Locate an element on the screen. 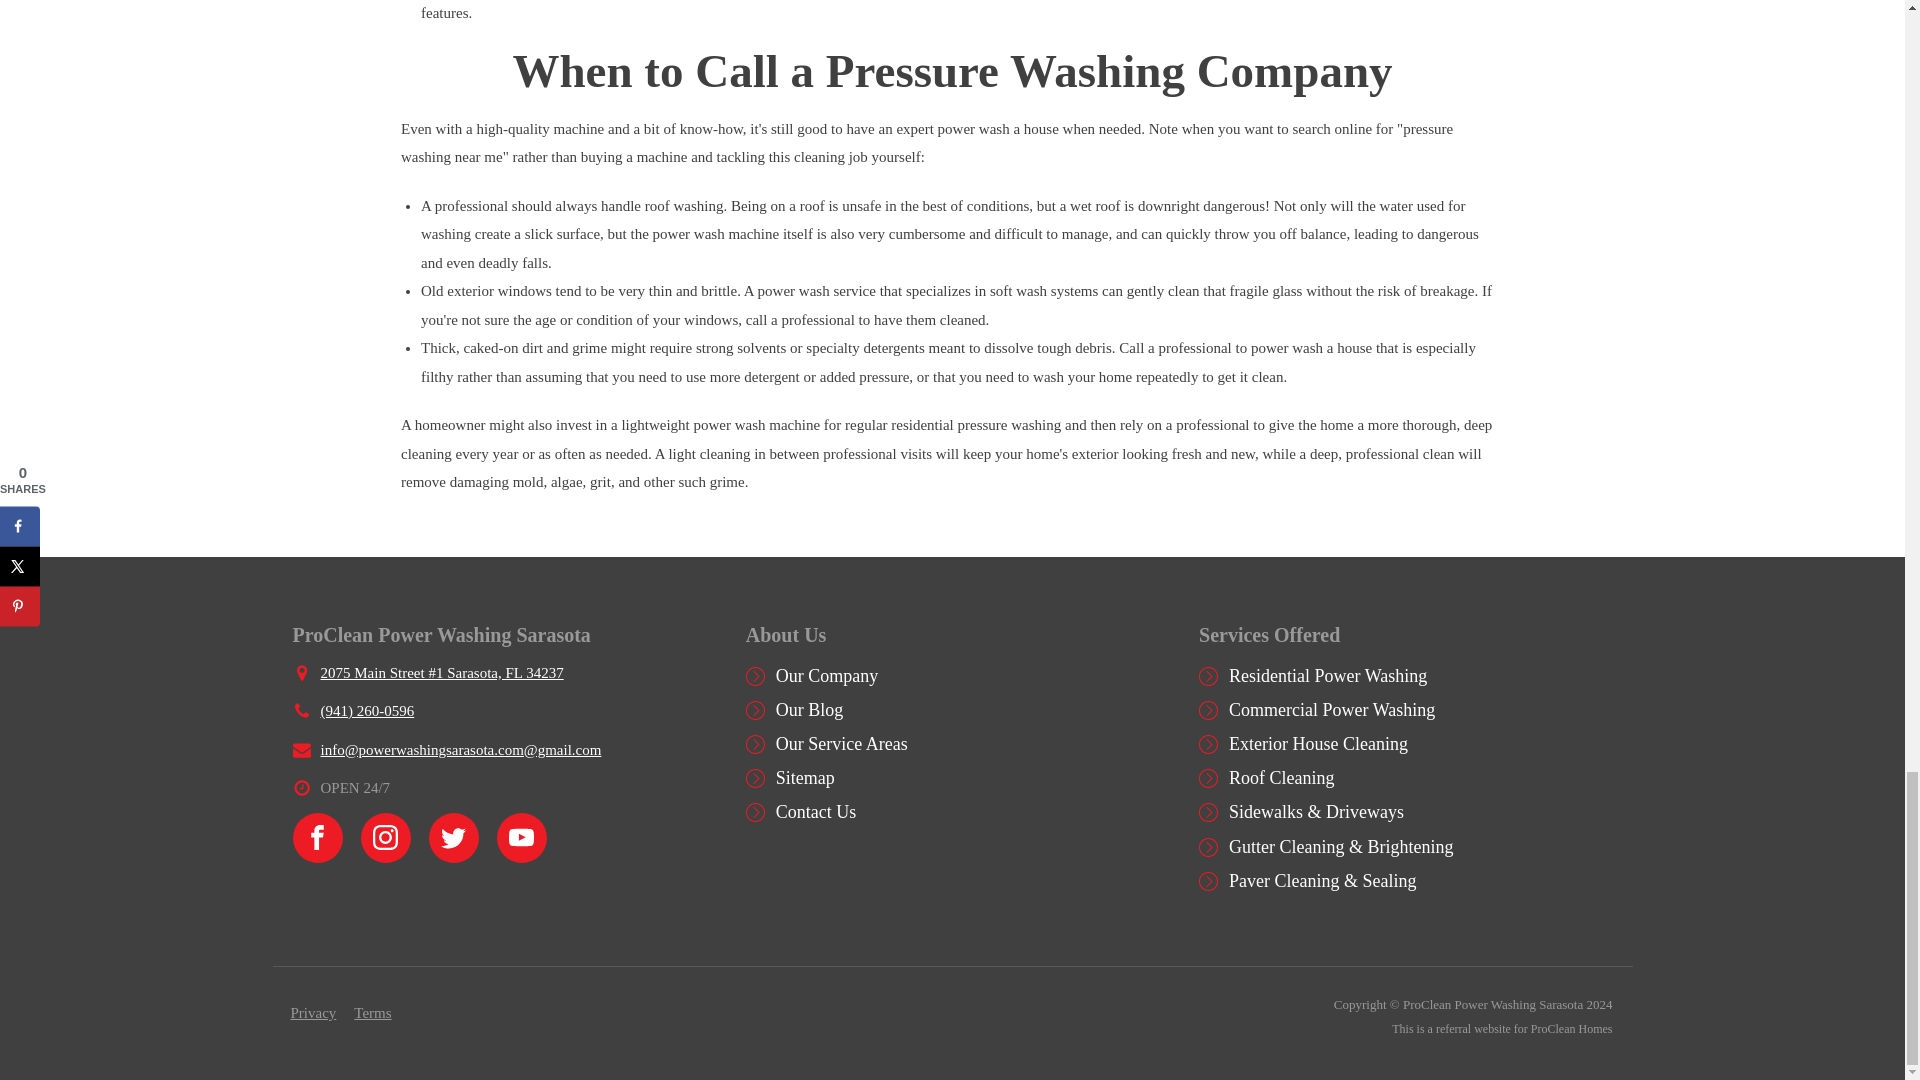 The image size is (1920, 1080). Commercial Power Washing is located at coordinates (1331, 710).